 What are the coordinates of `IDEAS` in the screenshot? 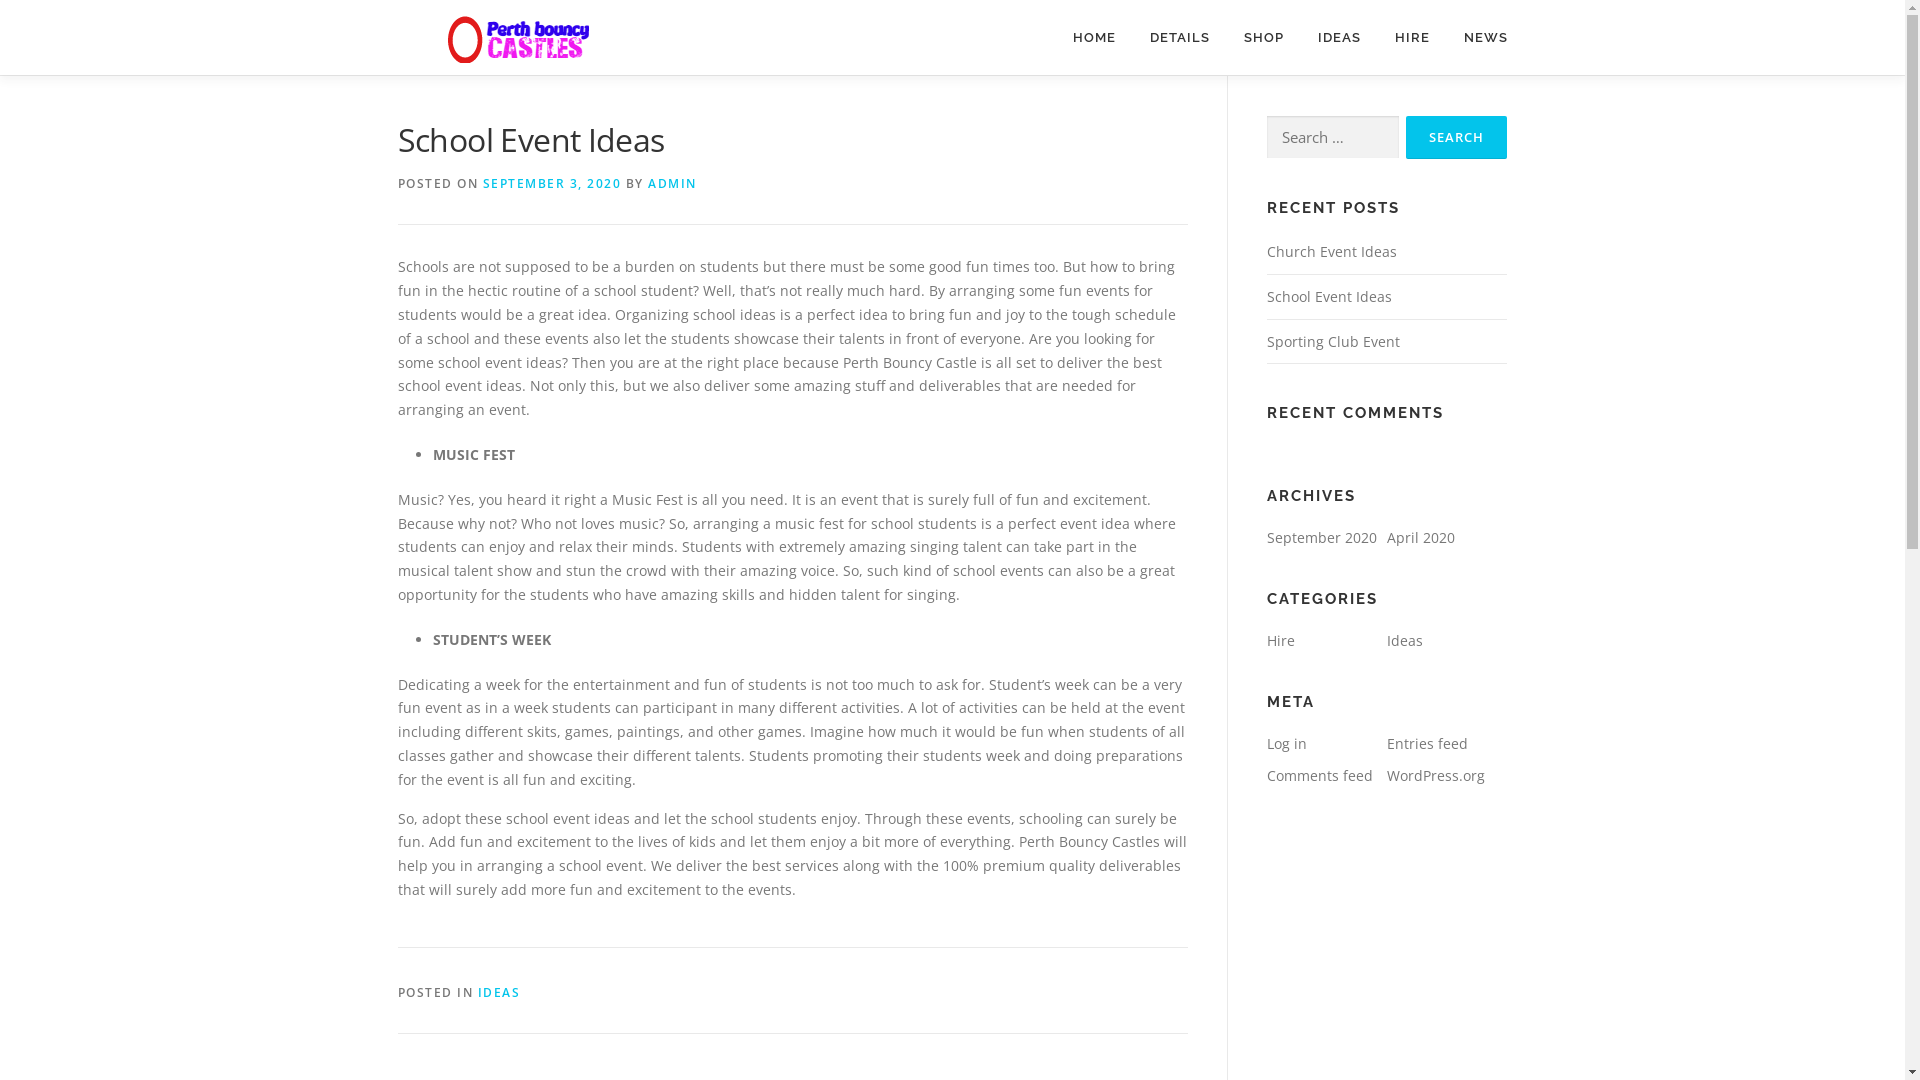 It's located at (500, 992).